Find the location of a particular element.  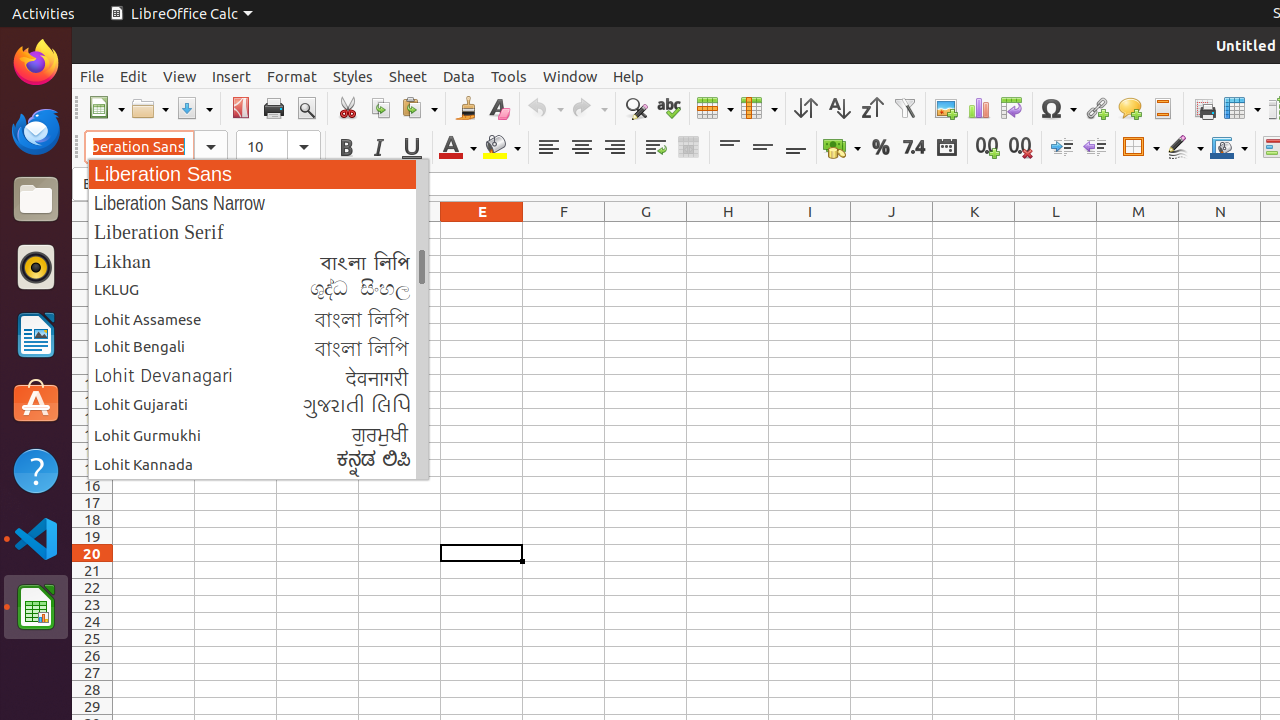

Borders (Shift to overwrite) is located at coordinates (1141, 148).